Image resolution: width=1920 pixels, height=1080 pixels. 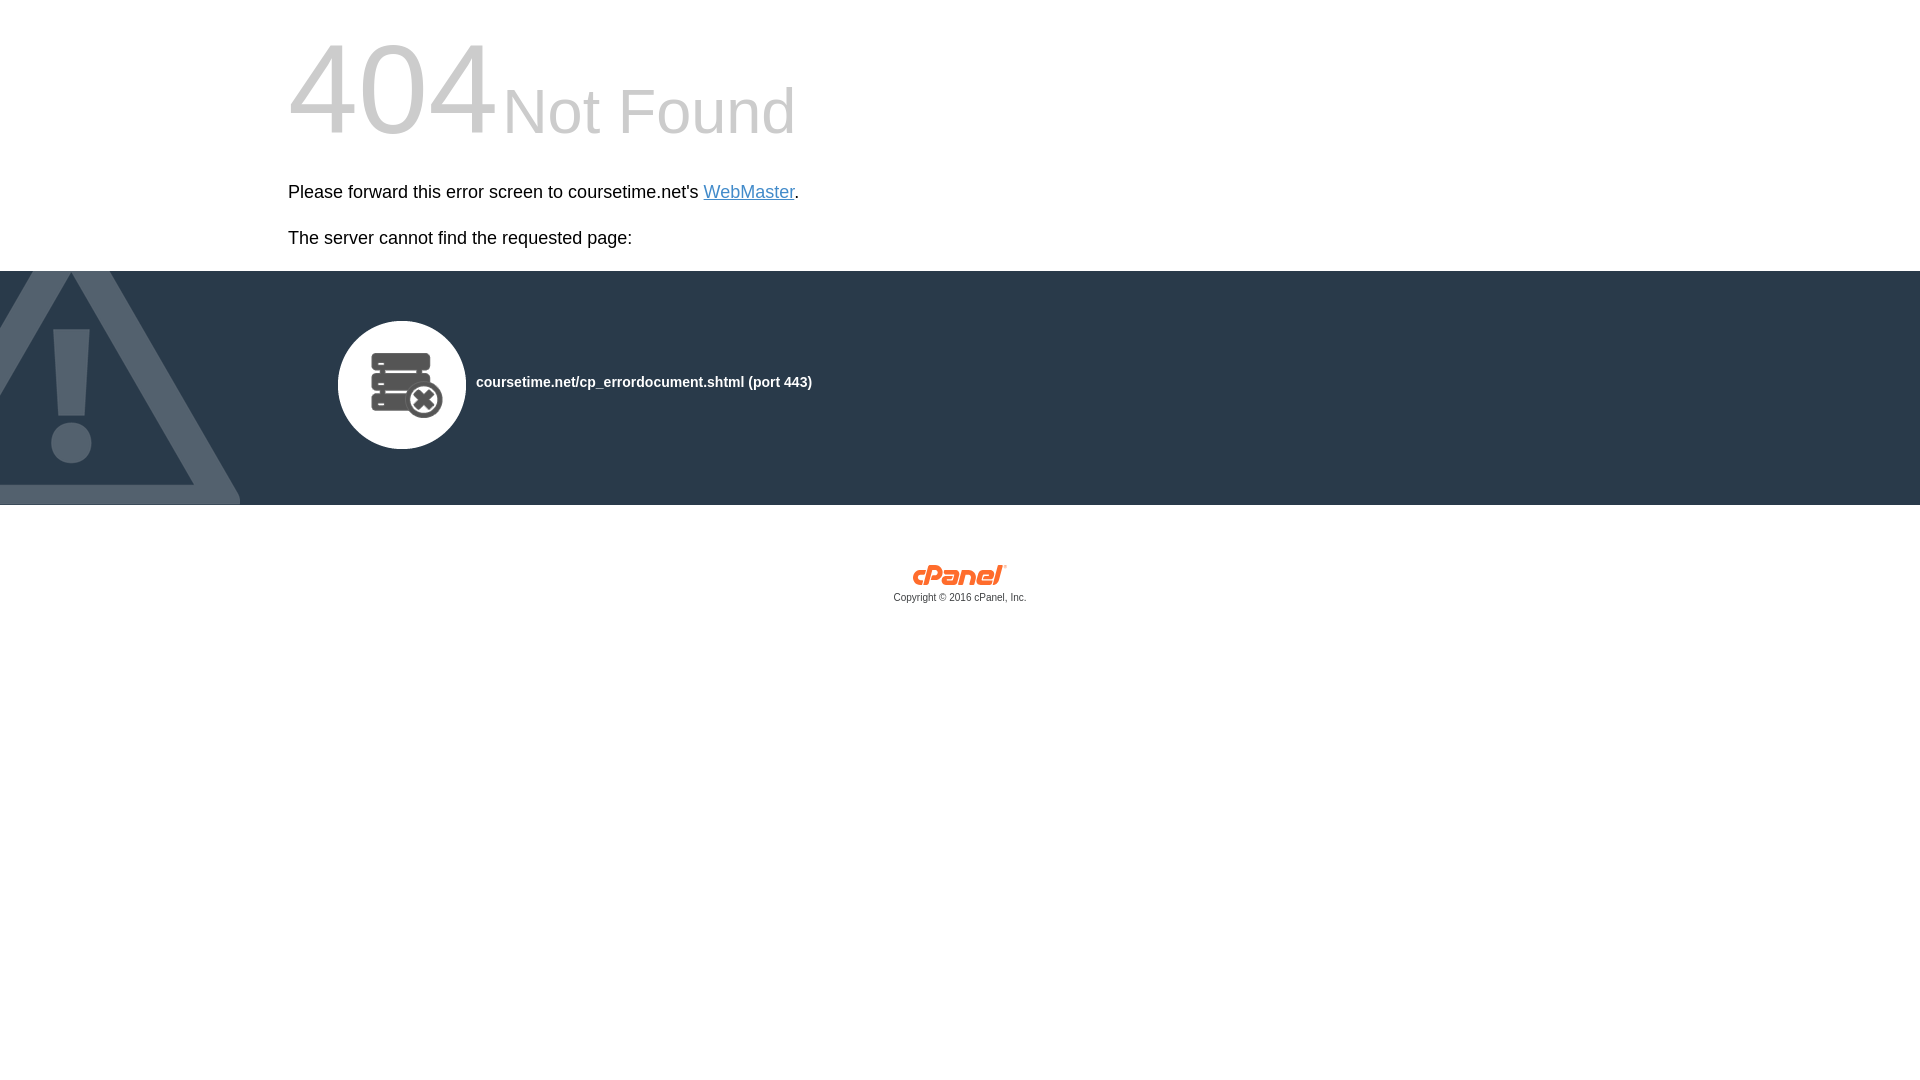 What do you see at coordinates (960, 588) in the screenshot?
I see `cPanel, Inc.` at bounding box center [960, 588].